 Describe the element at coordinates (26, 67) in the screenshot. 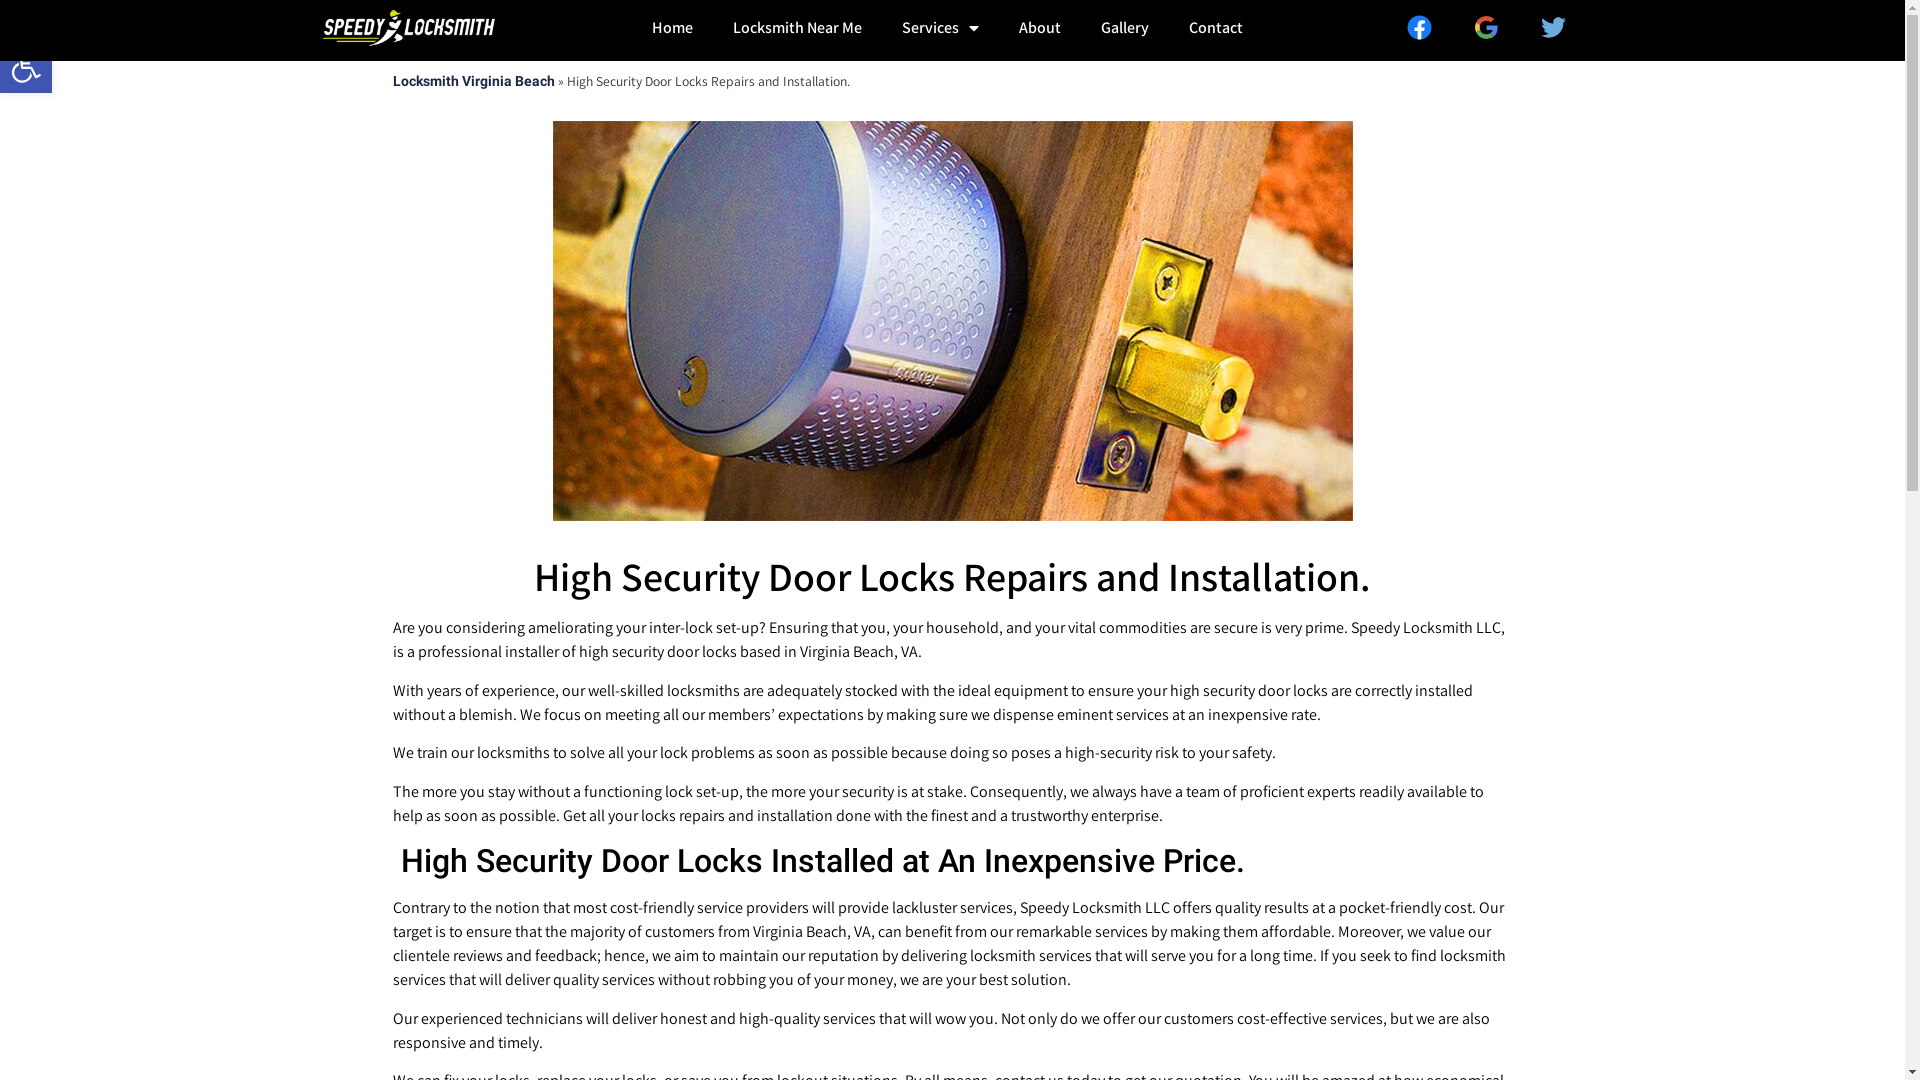

I see `Open toolbar
Accessibility Tools` at that location.